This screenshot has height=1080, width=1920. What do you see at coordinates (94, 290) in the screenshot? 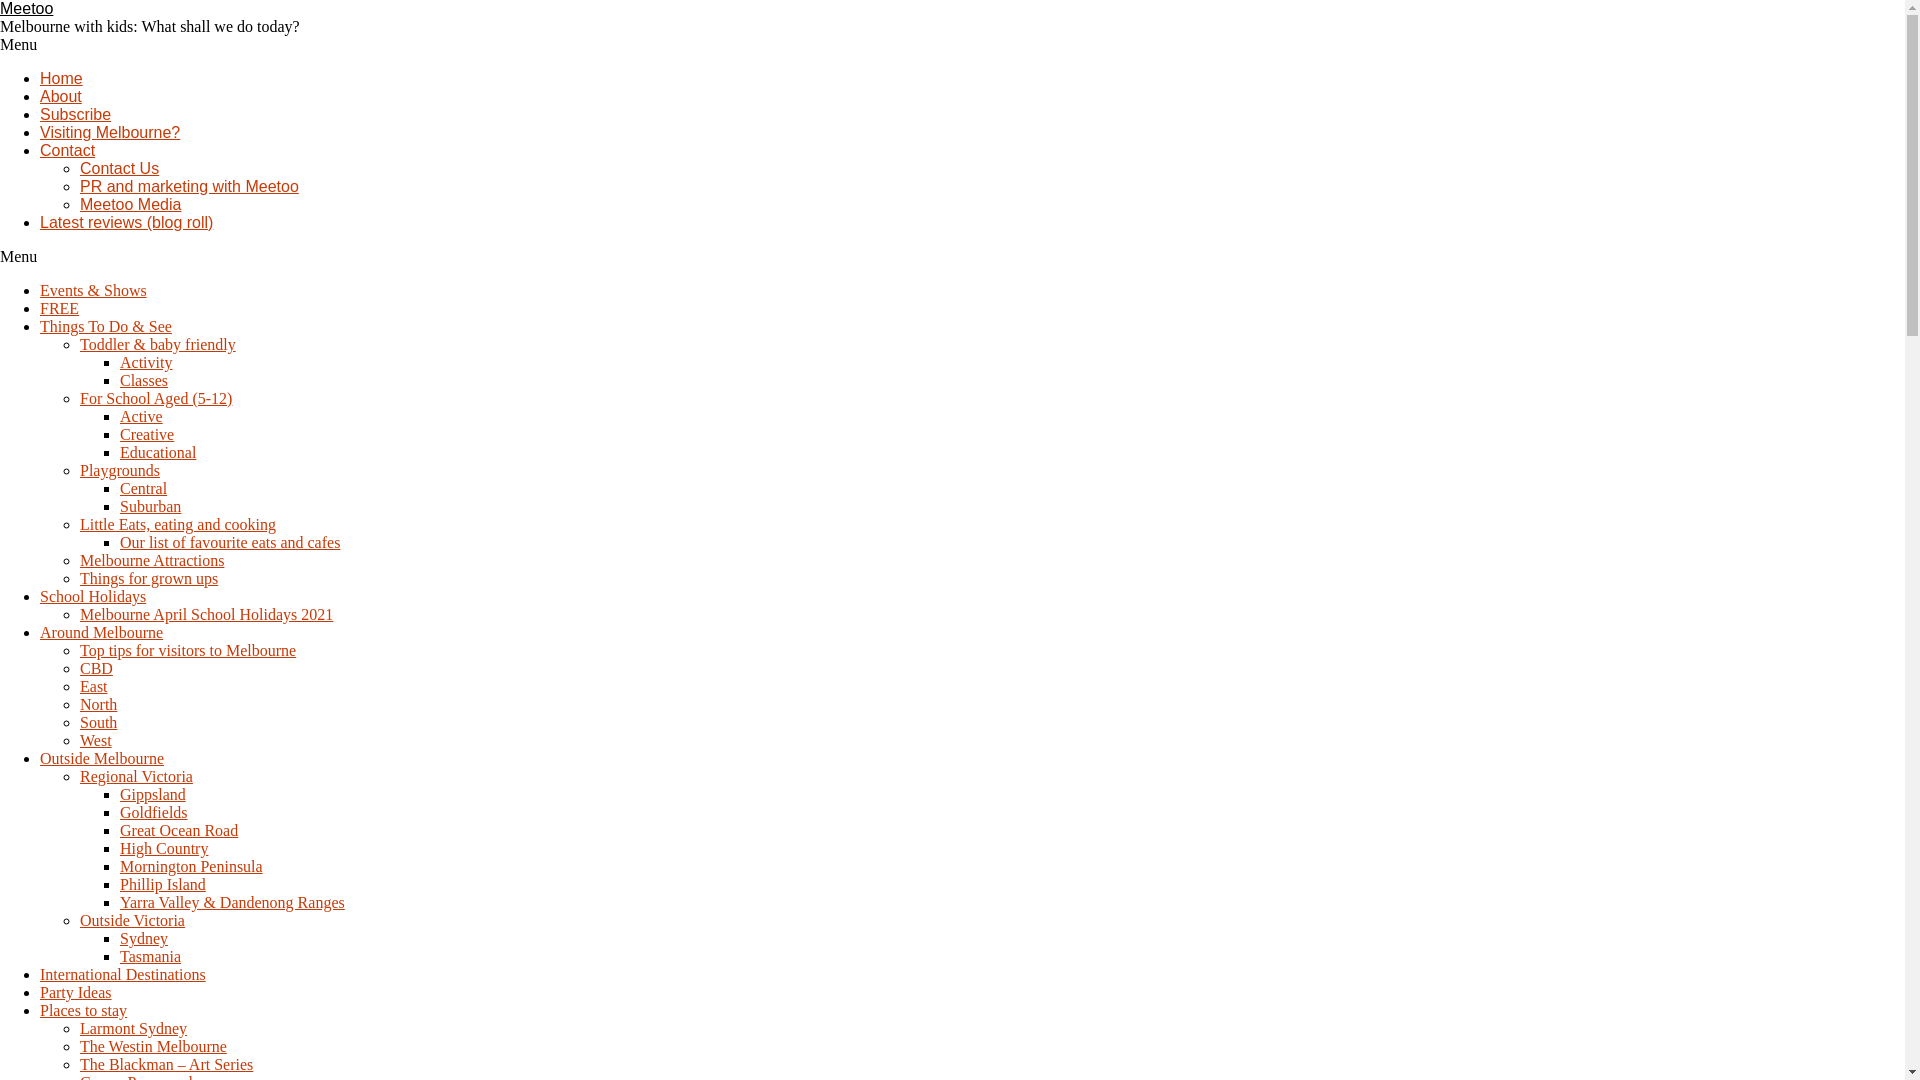
I see `Events & Shows` at bounding box center [94, 290].